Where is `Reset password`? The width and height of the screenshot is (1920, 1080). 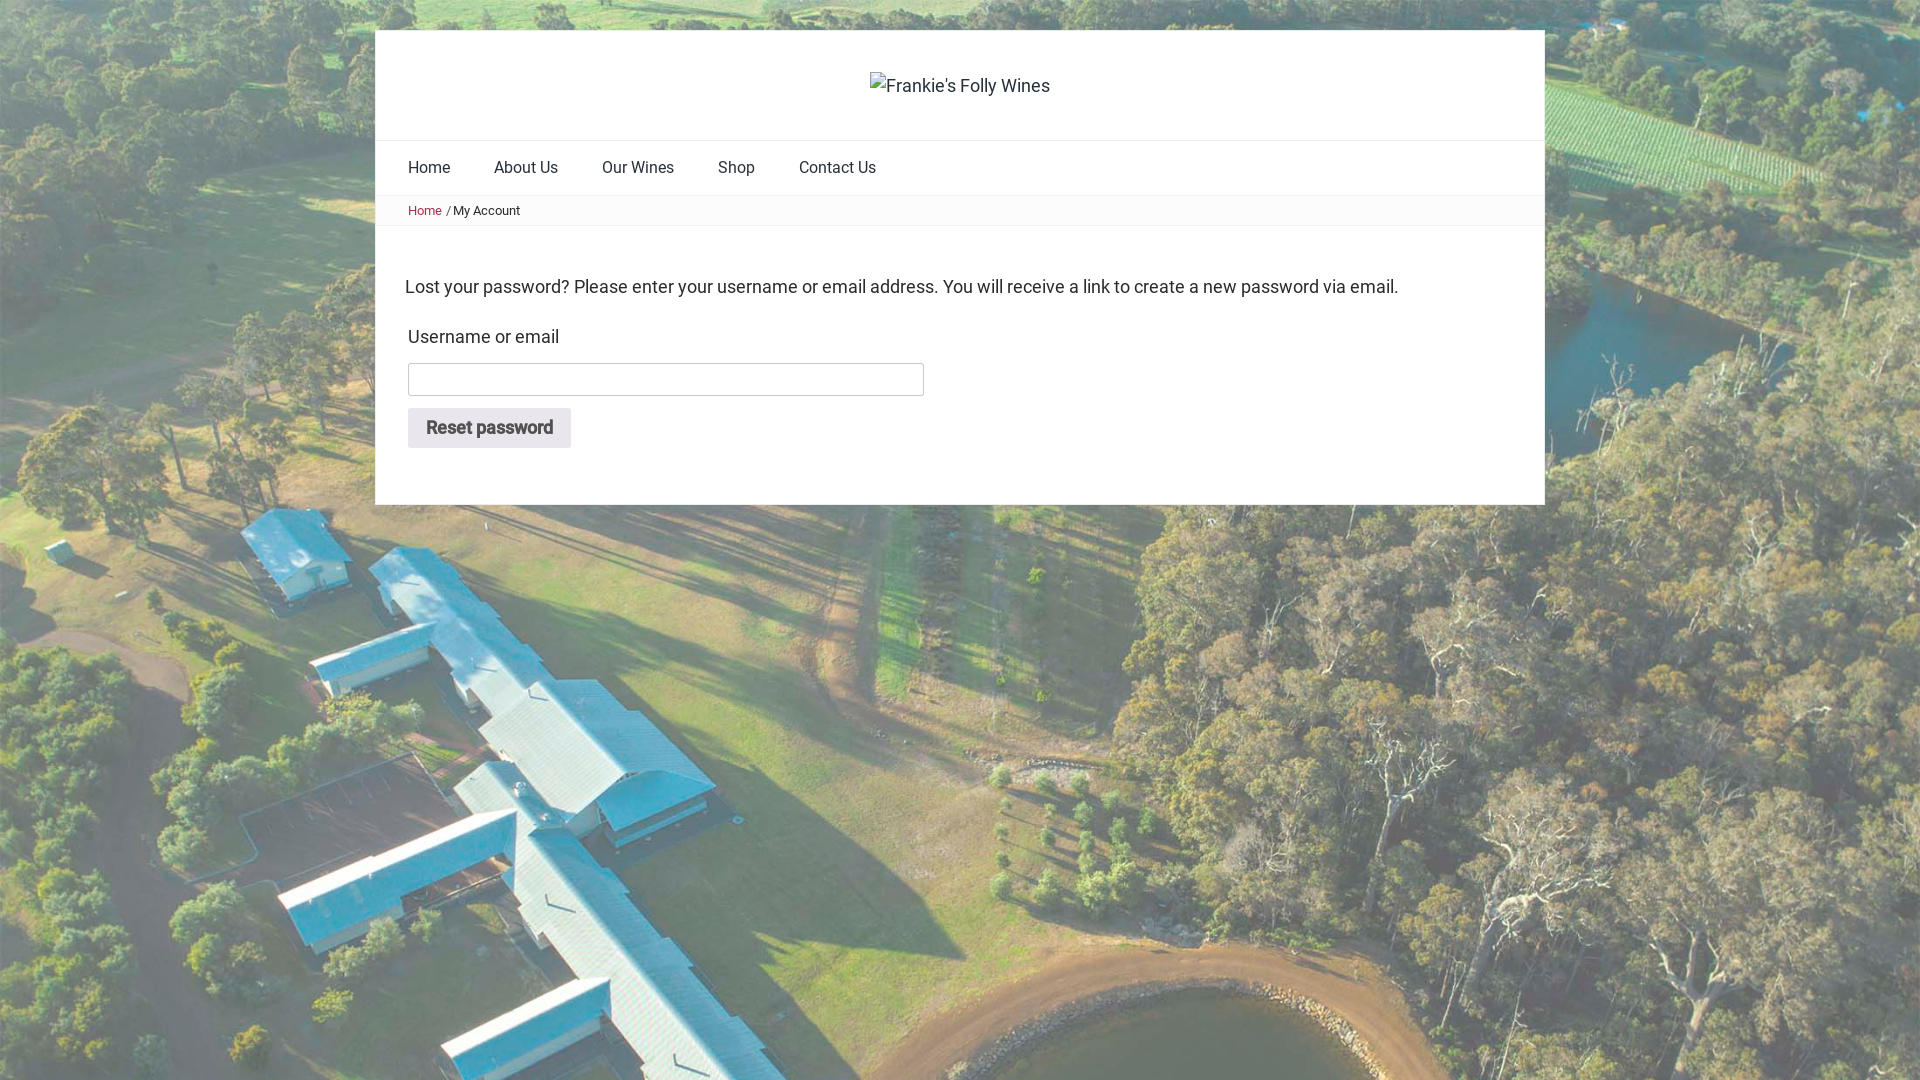 Reset password is located at coordinates (490, 428).